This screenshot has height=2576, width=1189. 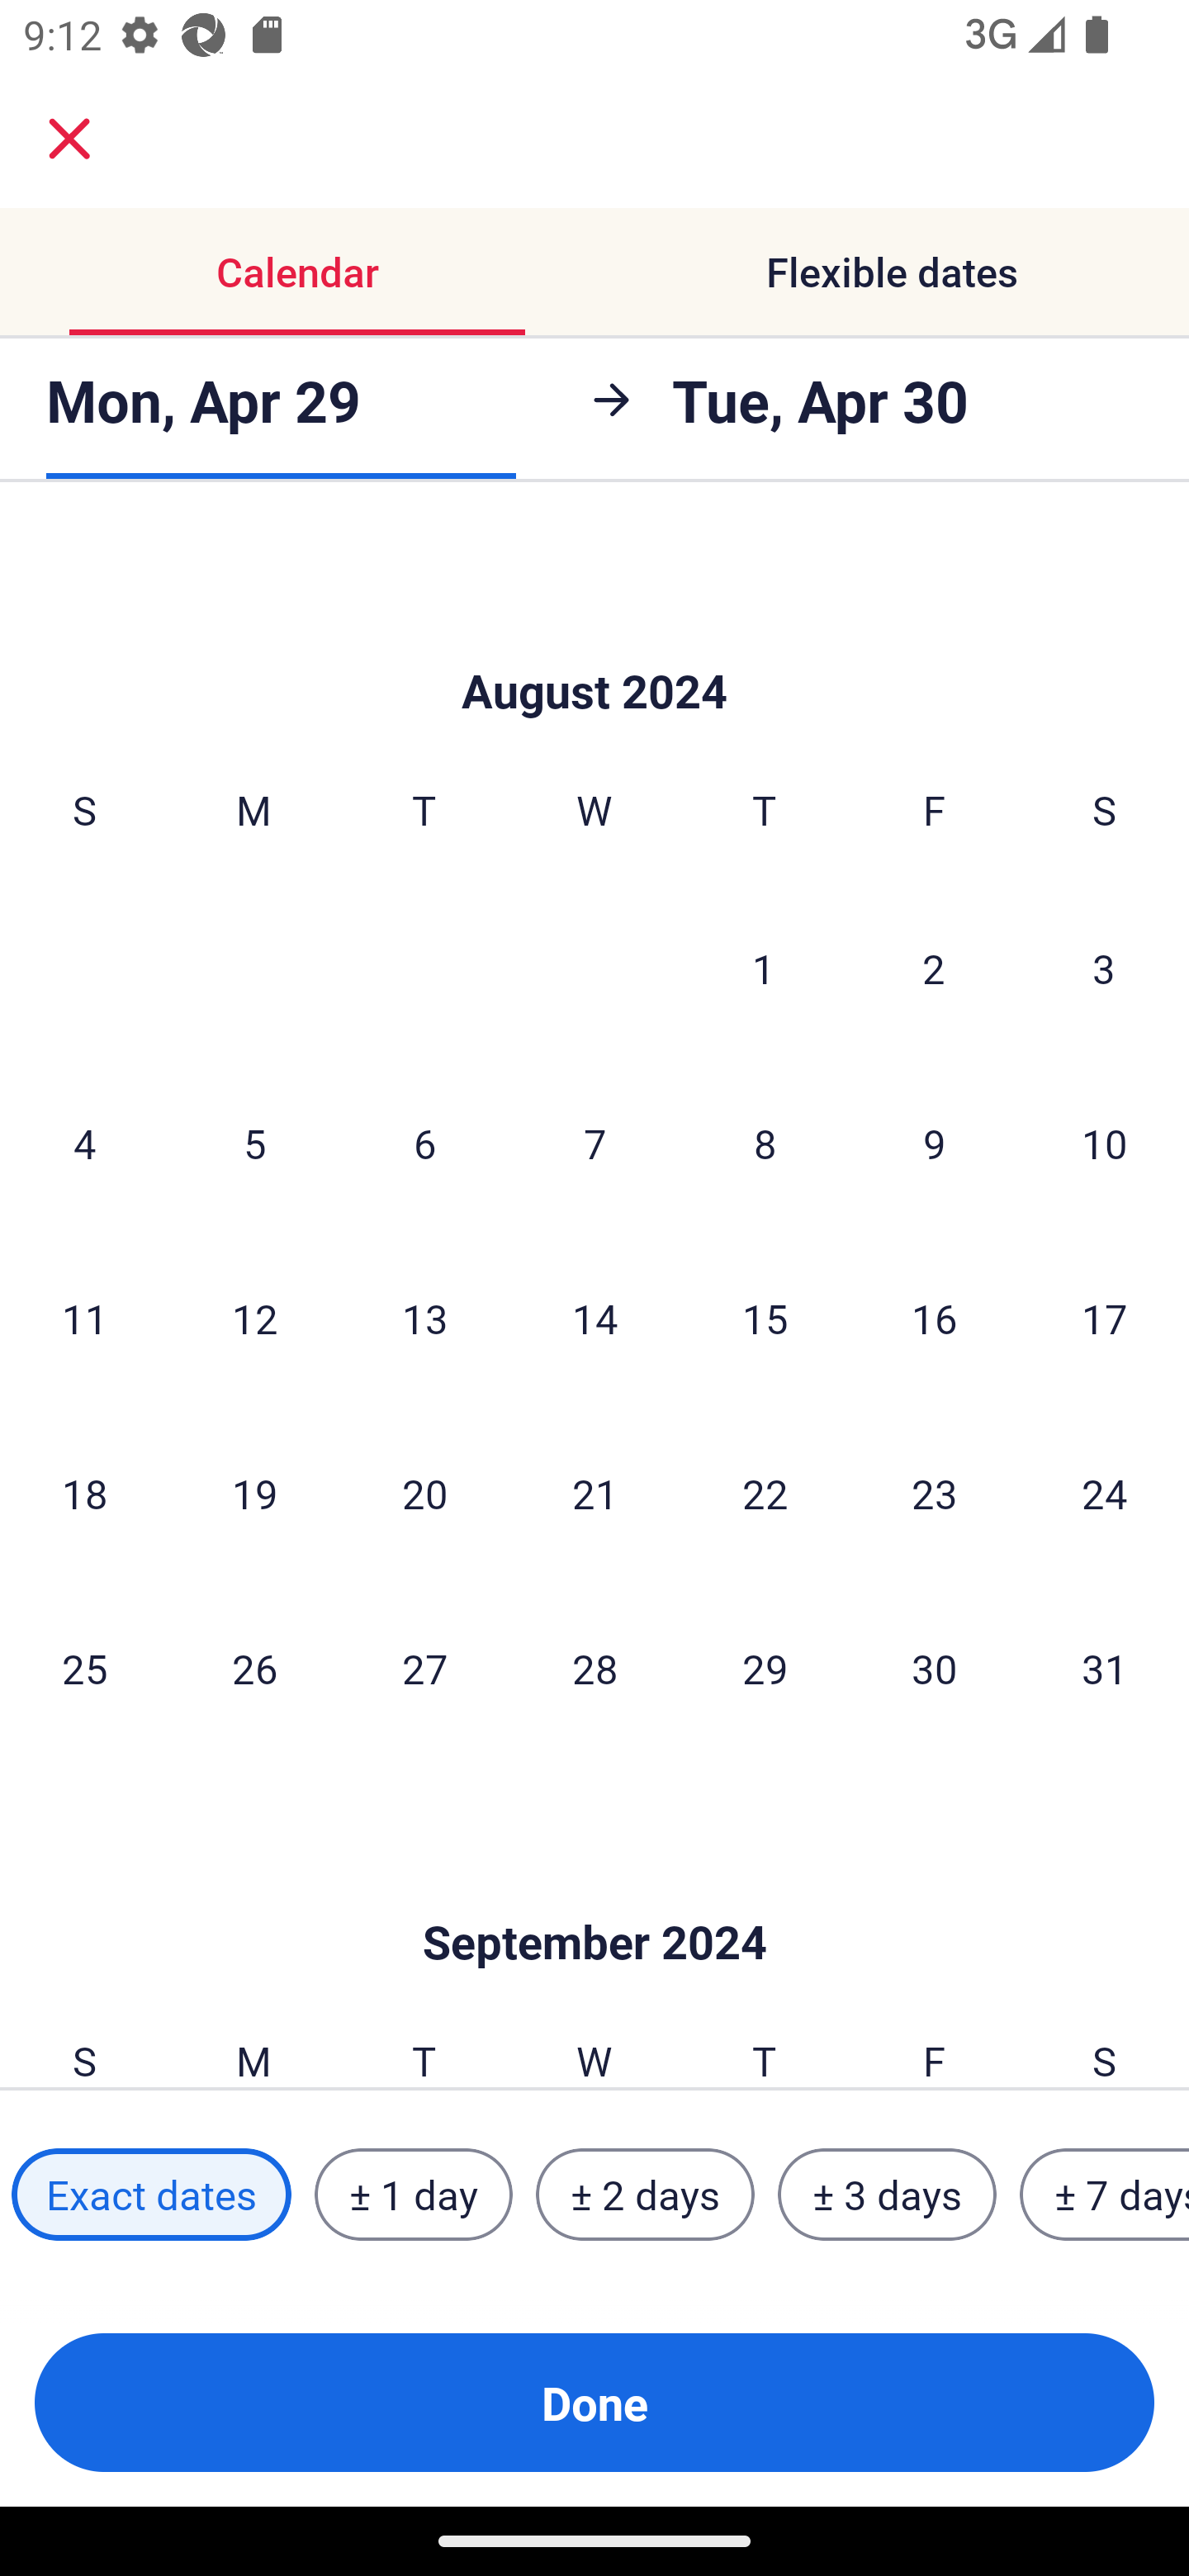 I want to click on 15 Thursday, August 15, 2024, so click(x=765, y=1319).